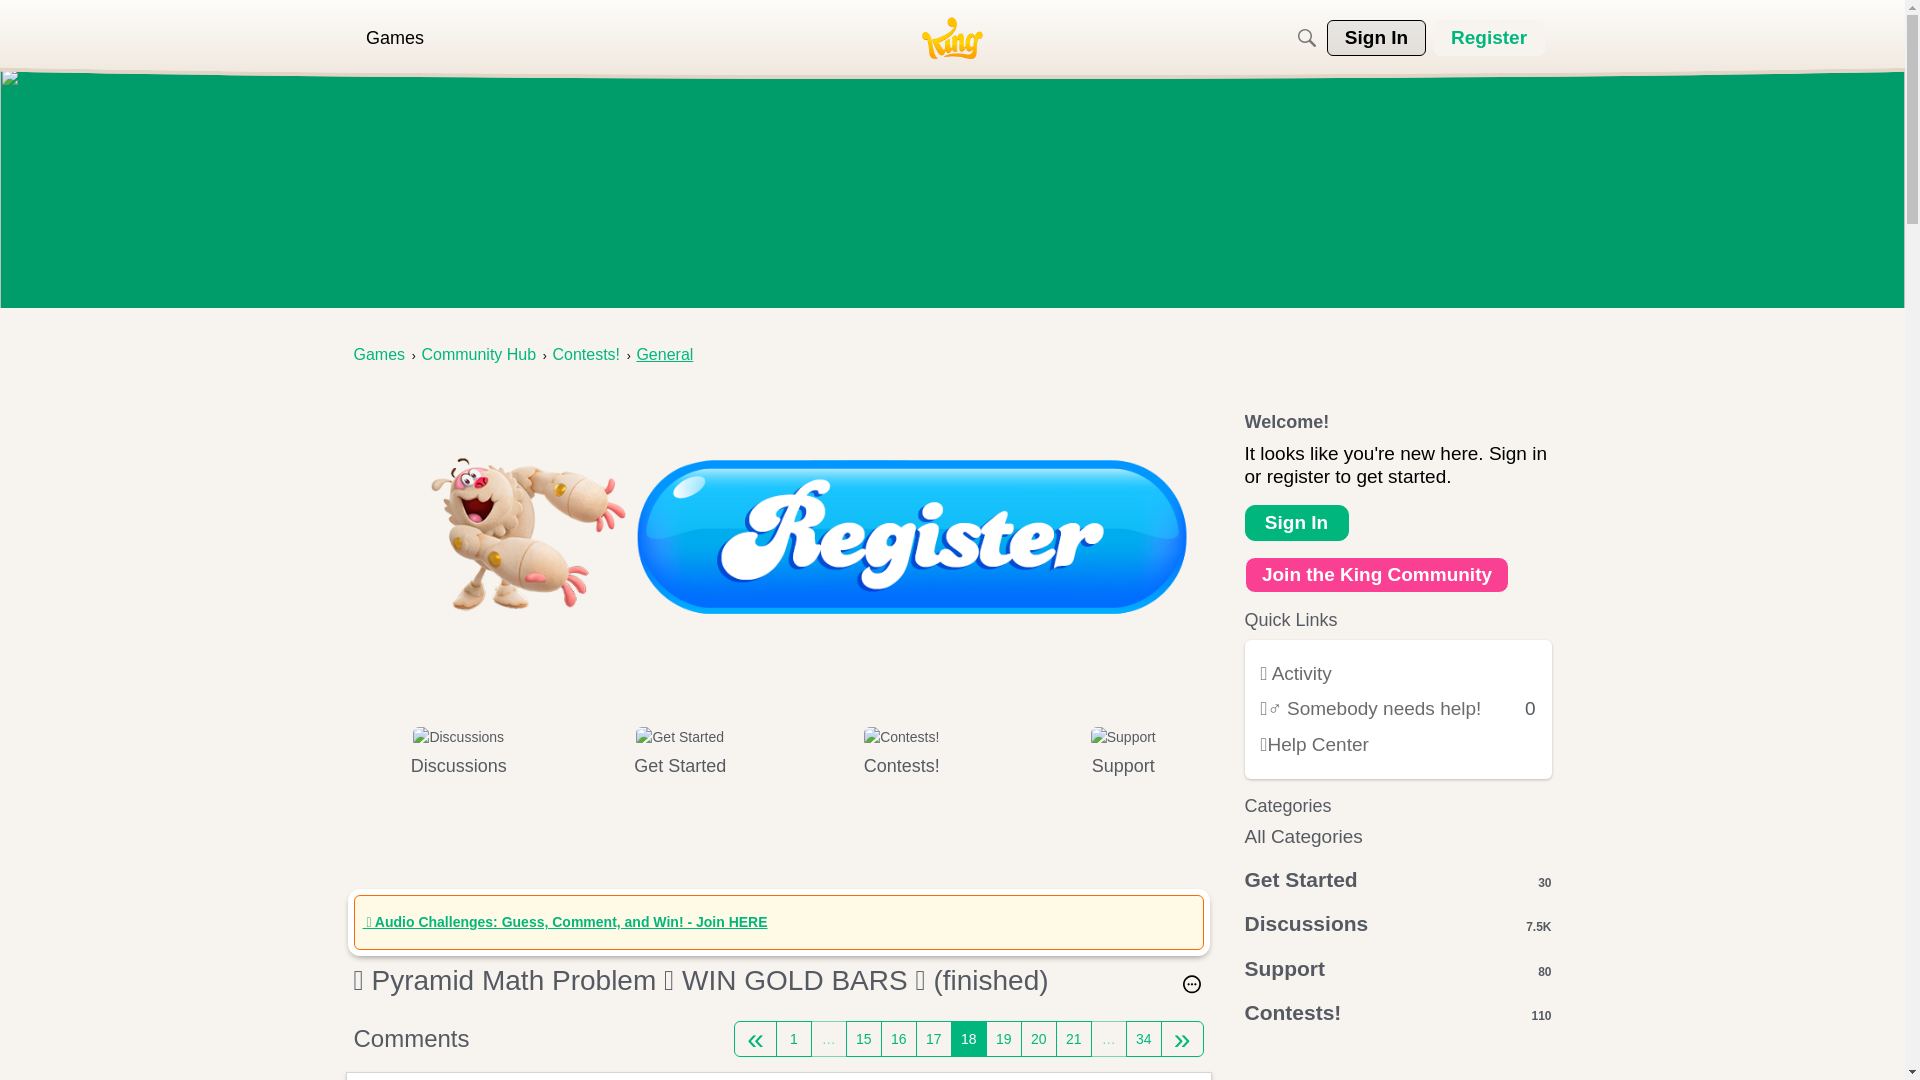 The height and width of the screenshot is (1080, 1920). I want to click on Games, so click(379, 354).